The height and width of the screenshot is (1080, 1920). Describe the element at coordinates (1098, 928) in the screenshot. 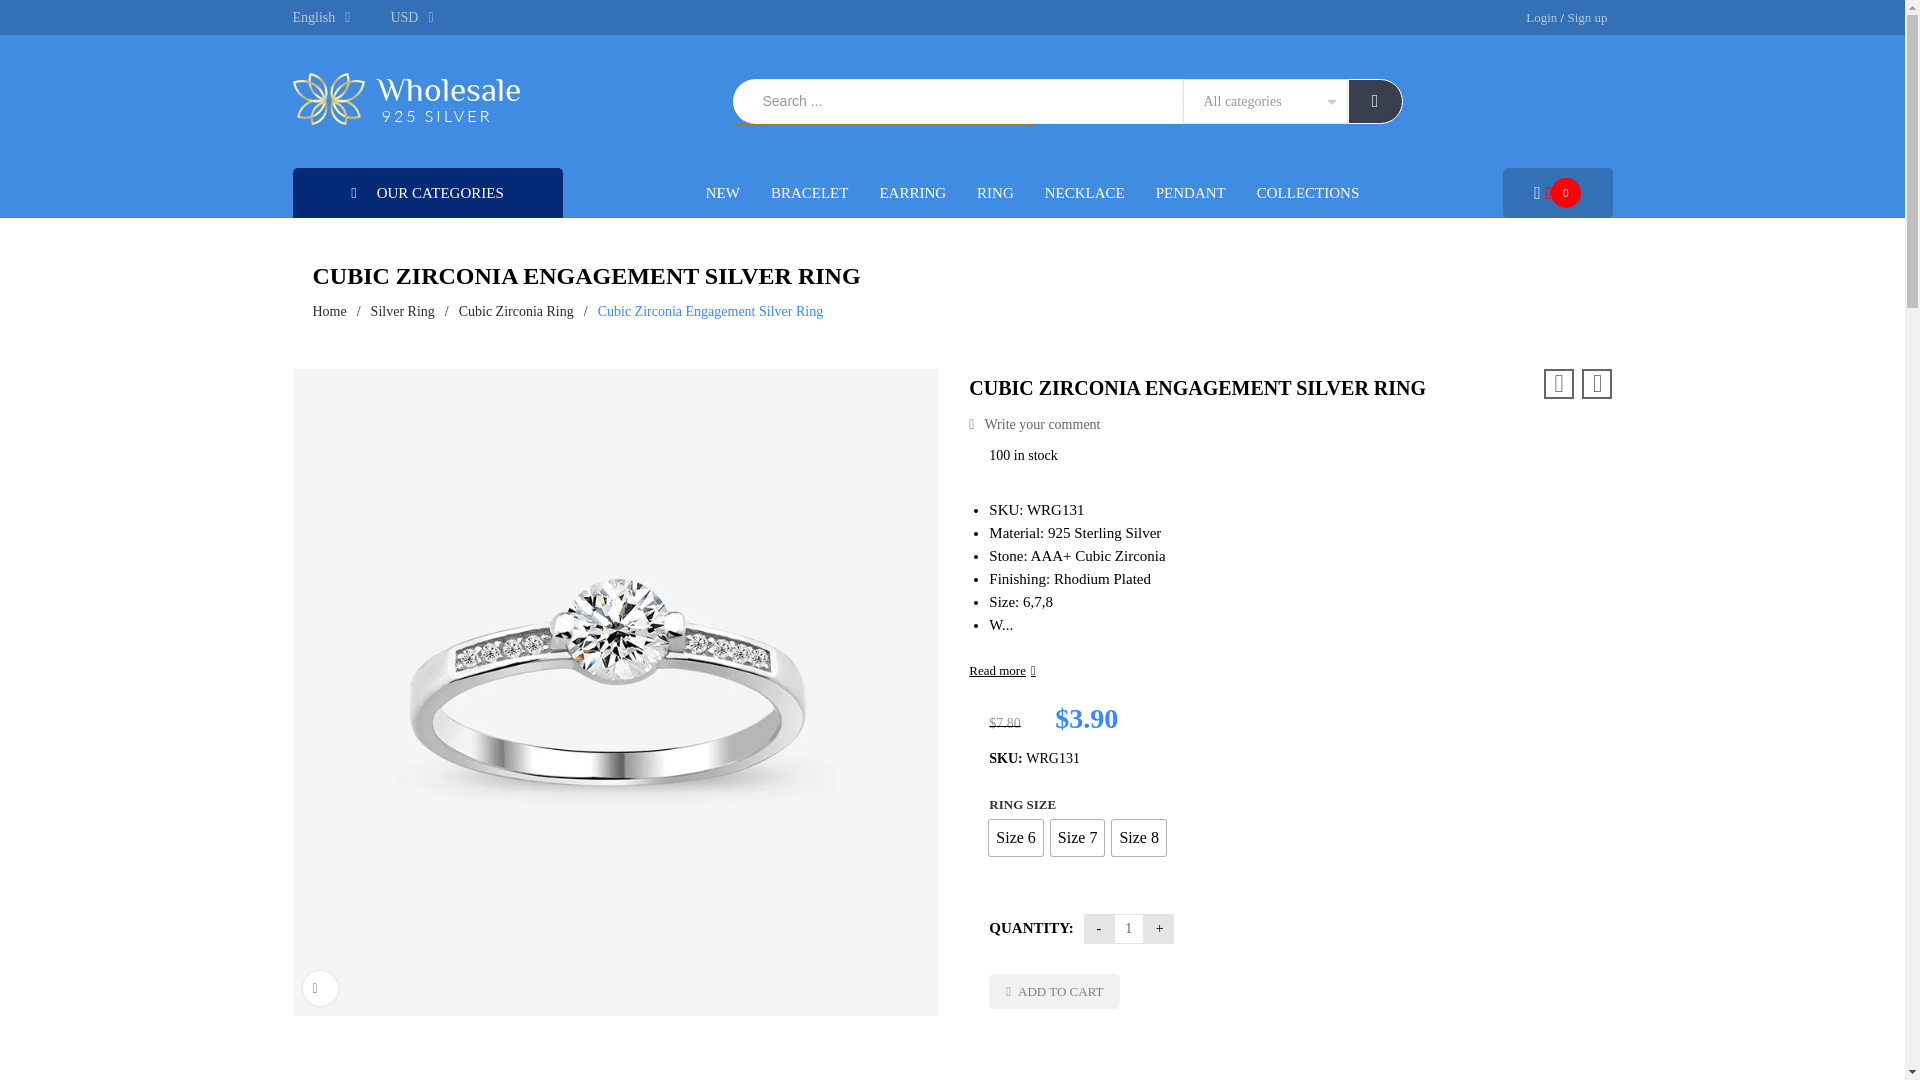

I see `-` at that location.